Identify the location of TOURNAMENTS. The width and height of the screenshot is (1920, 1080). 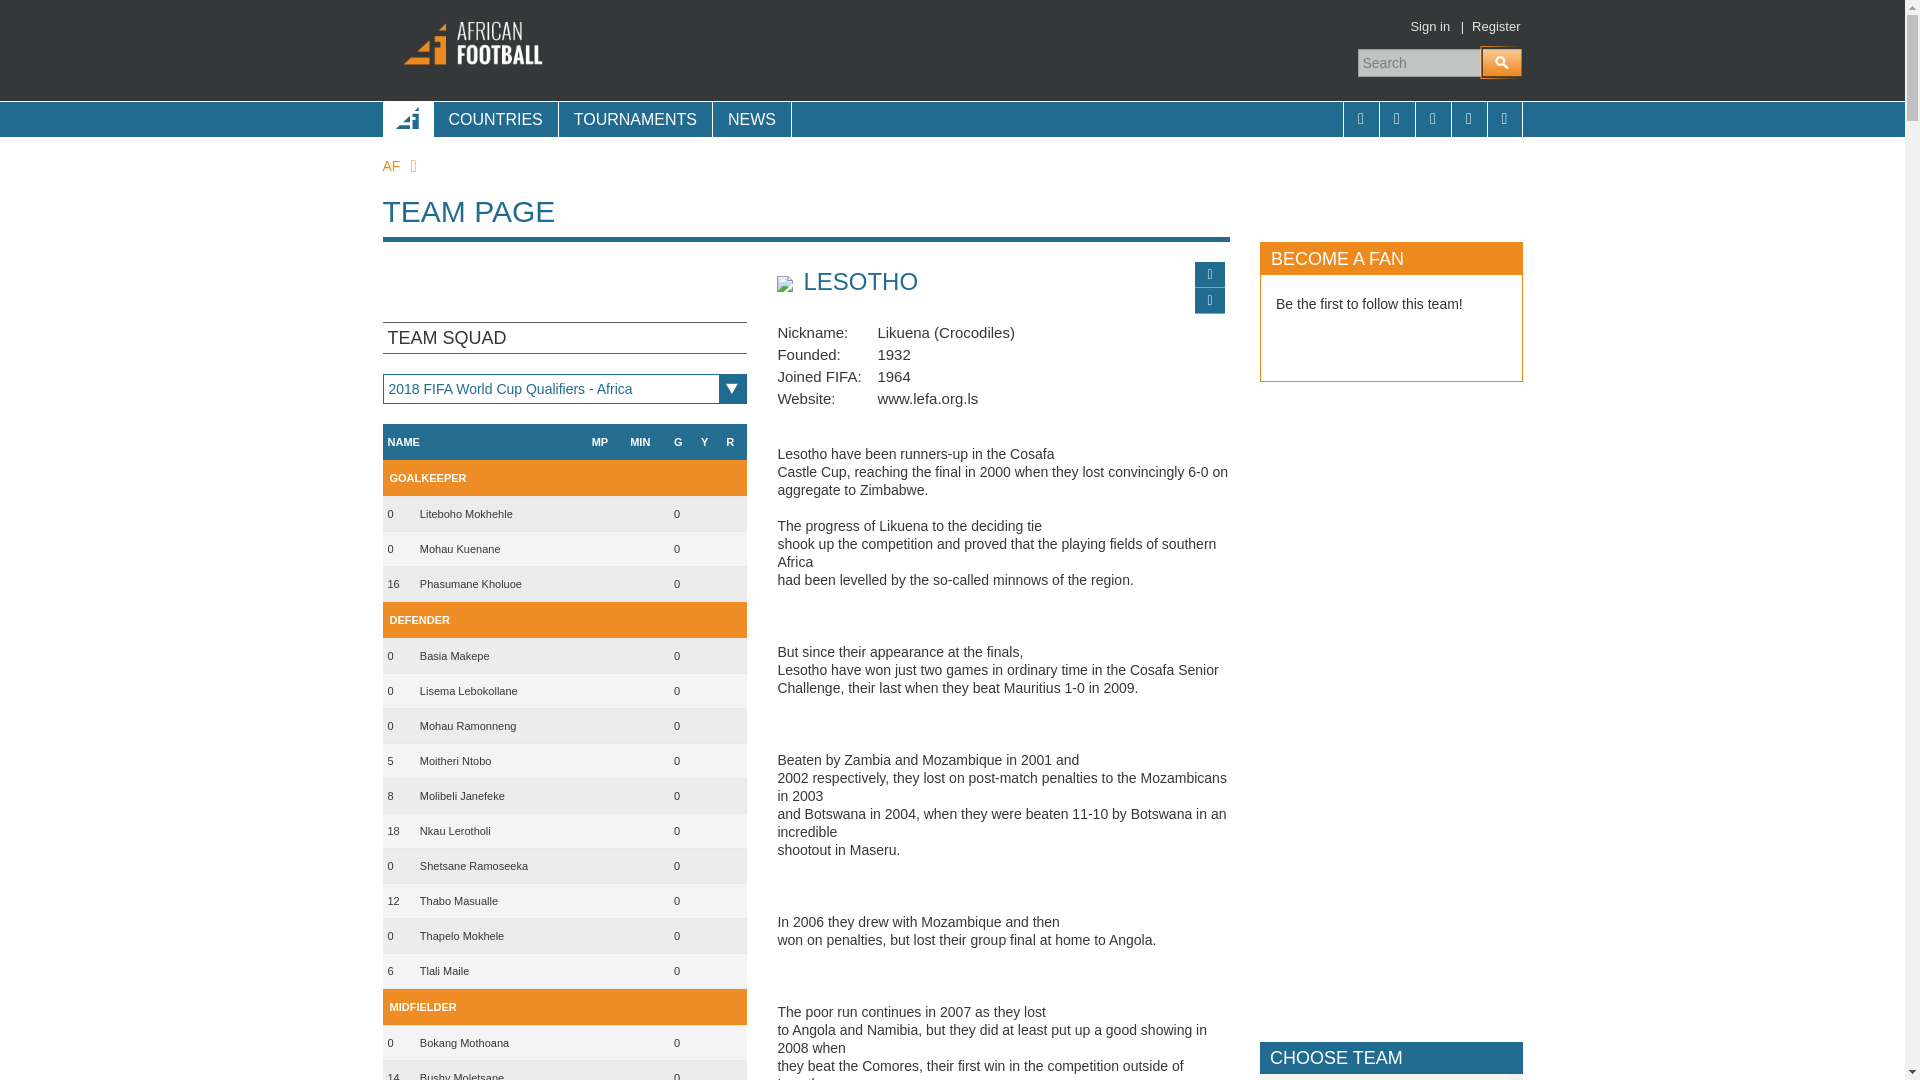
(635, 119).